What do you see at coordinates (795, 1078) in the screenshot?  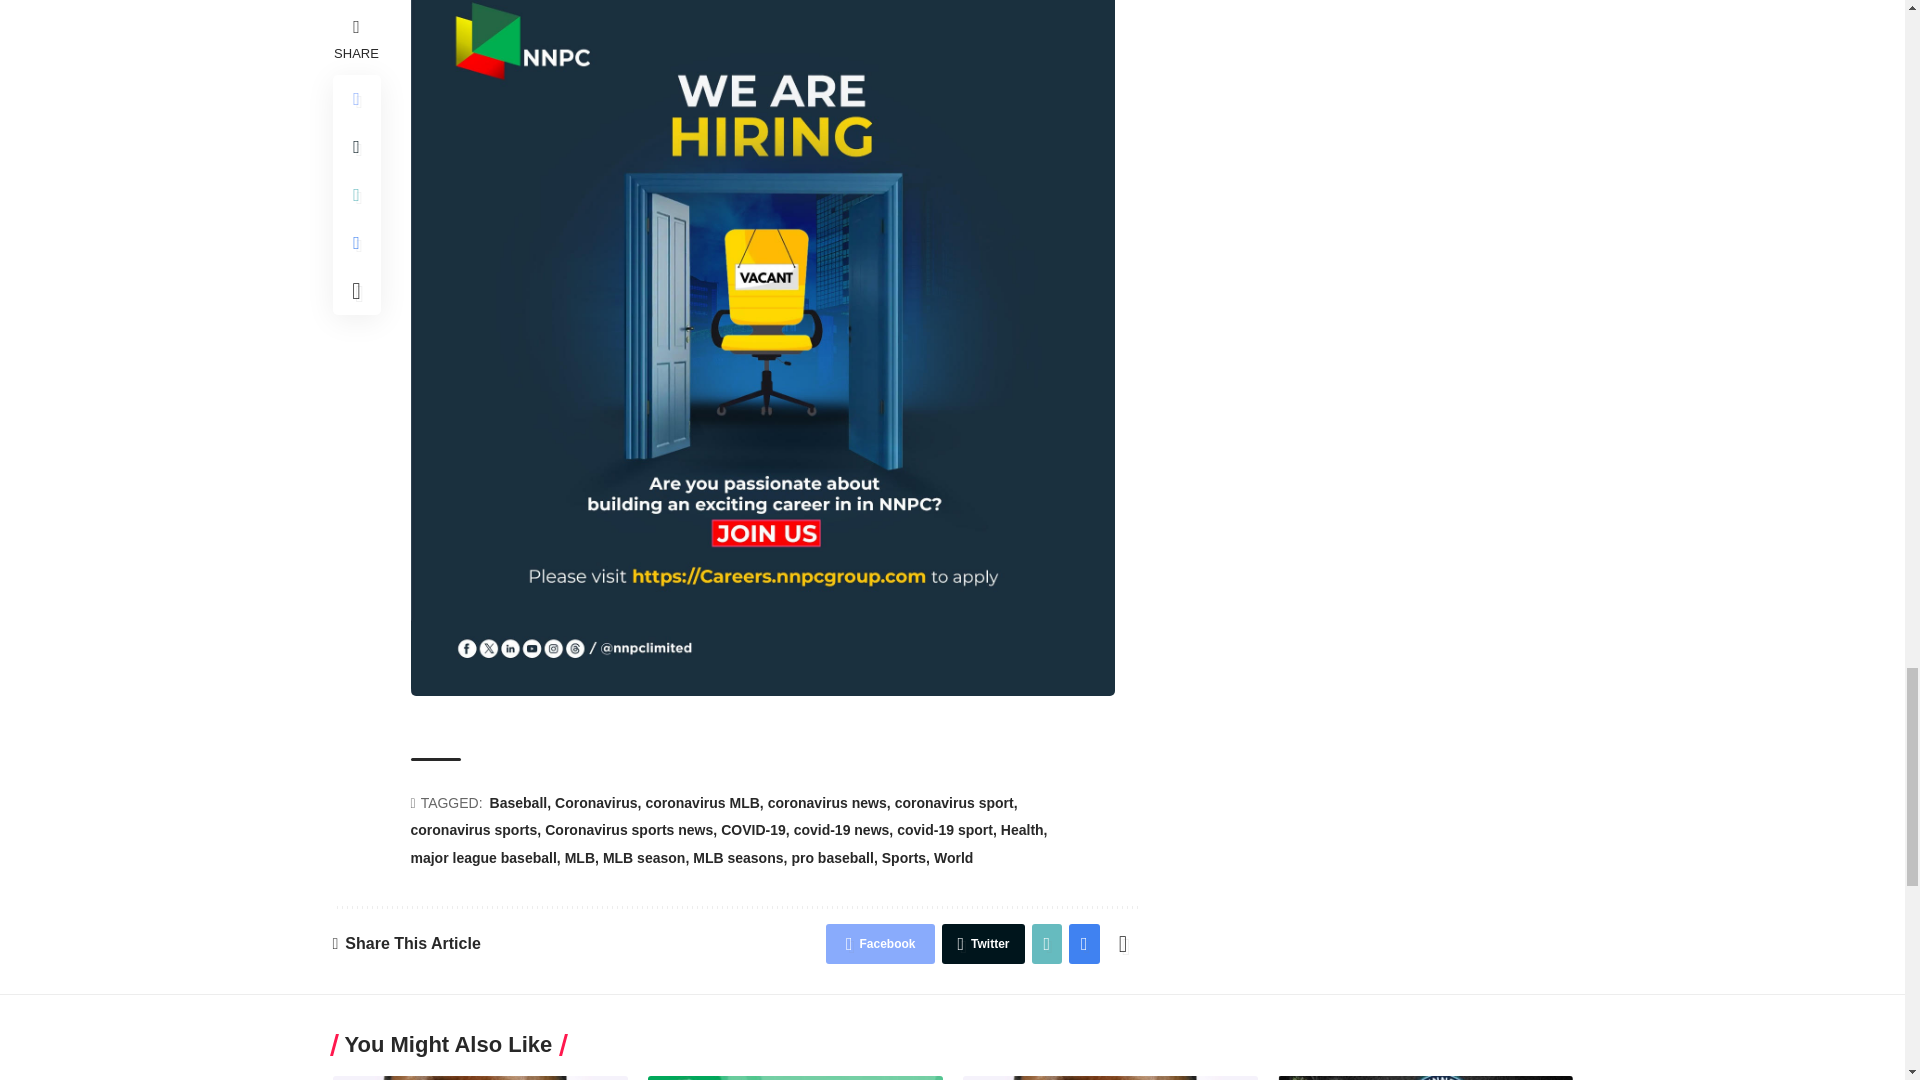 I see `World PR Day: APRA Advocates Ethical, Responsible Use of AI` at bounding box center [795, 1078].